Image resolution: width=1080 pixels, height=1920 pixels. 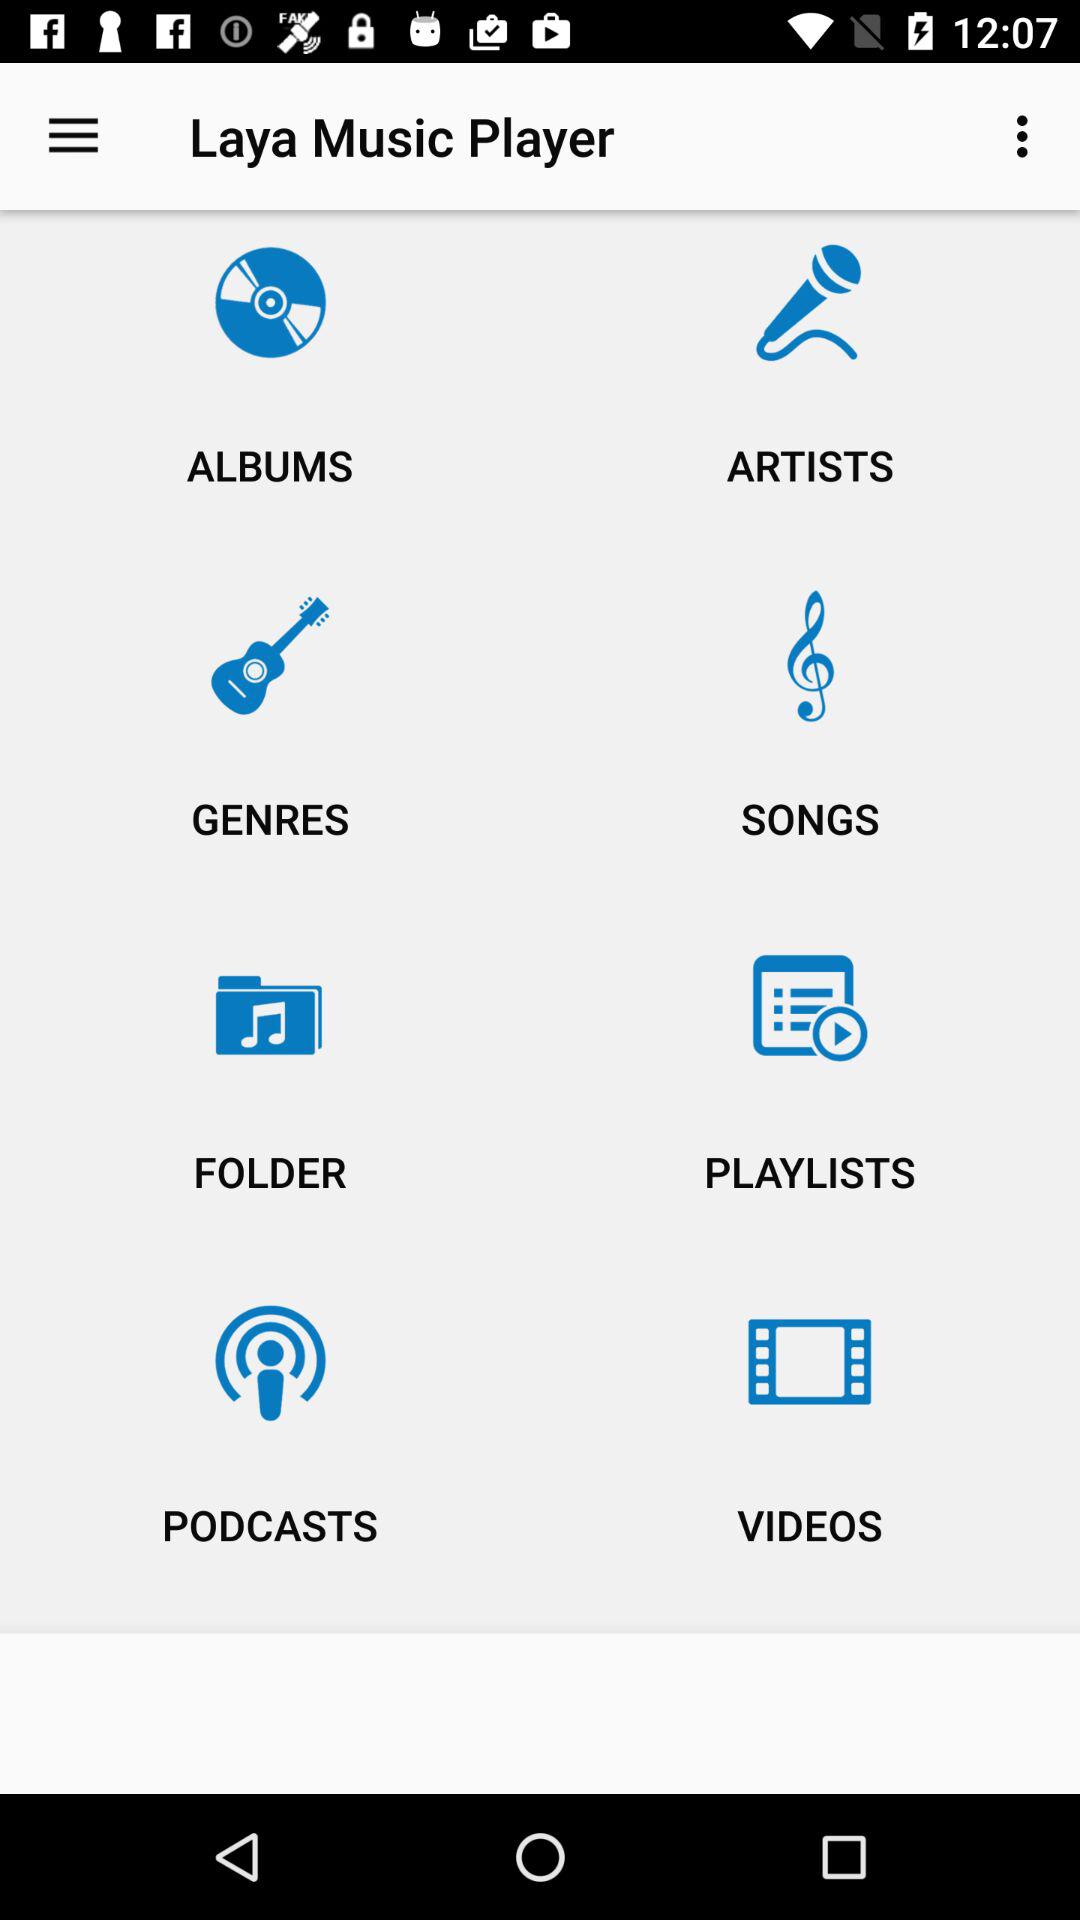 I want to click on turn off icon above the podcasts, so click(x=270, y=1098).